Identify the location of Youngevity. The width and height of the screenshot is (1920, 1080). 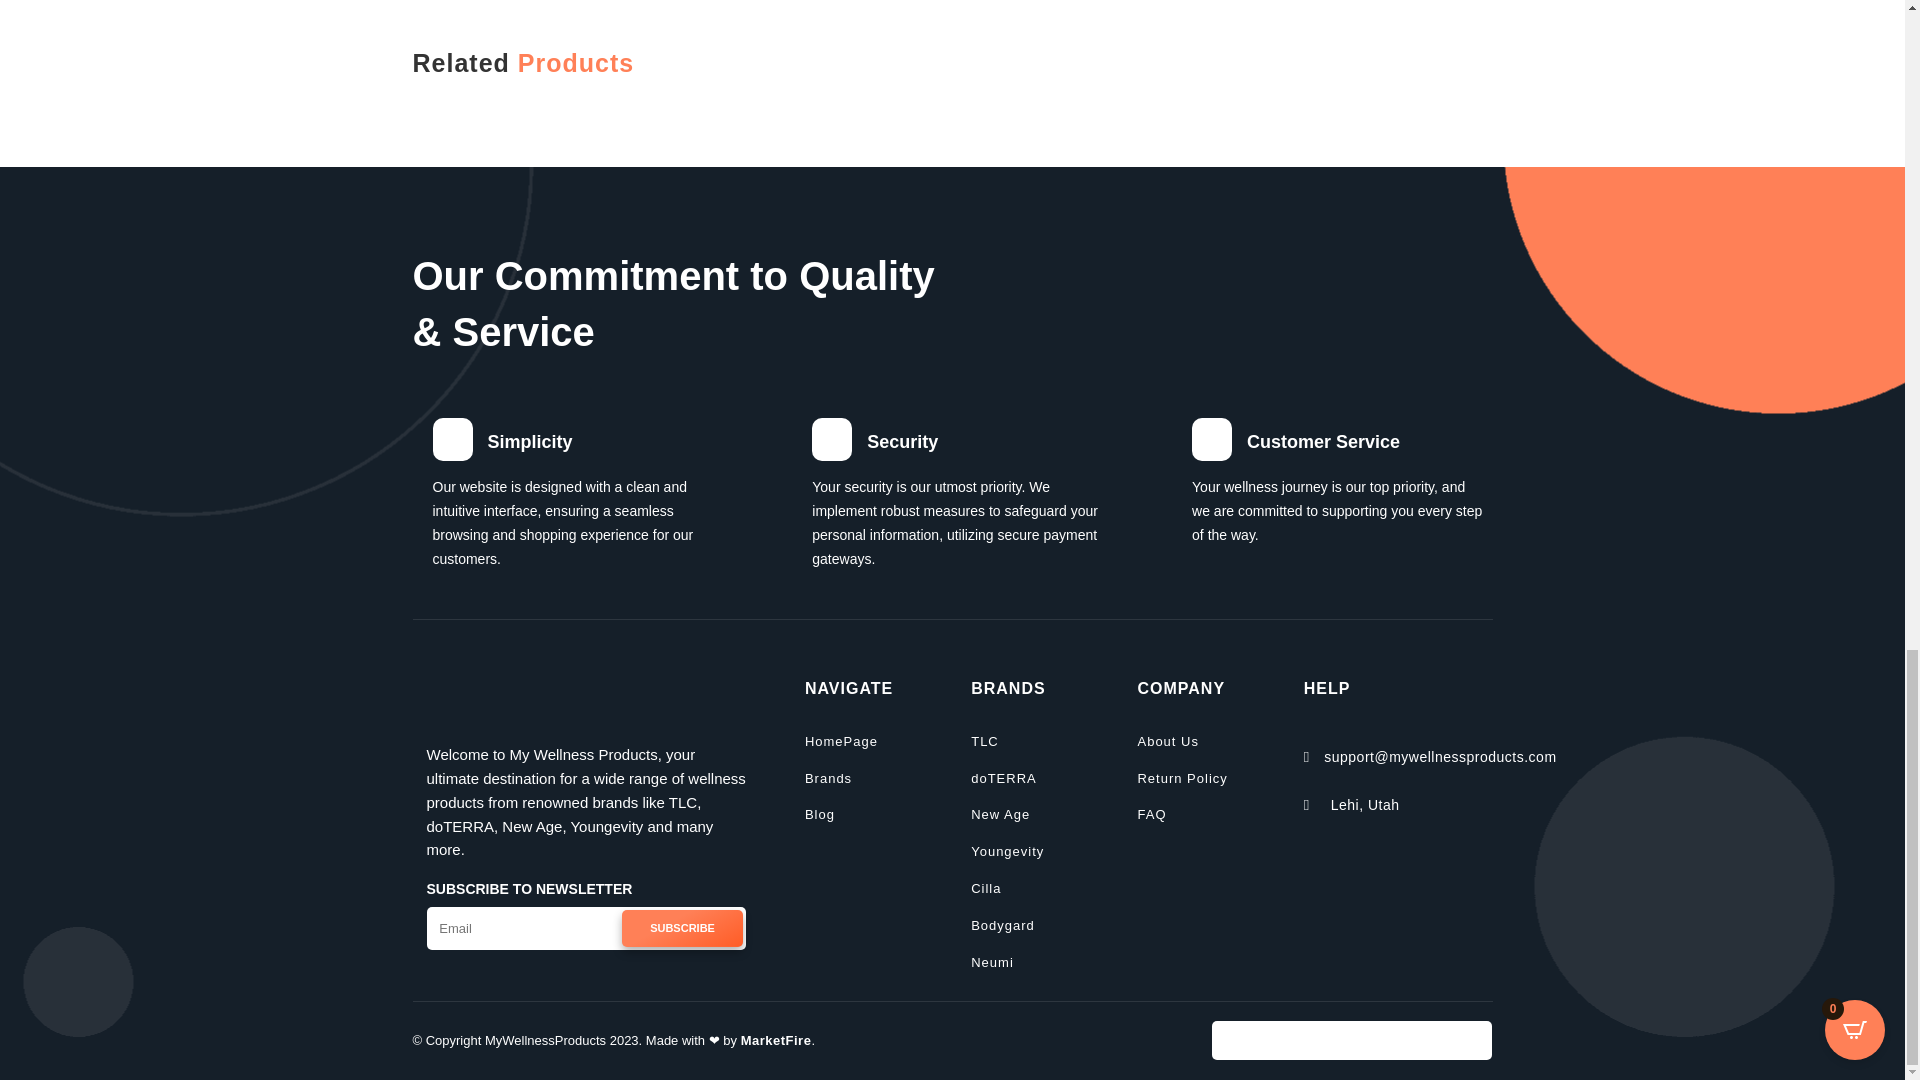
(1008, 854).